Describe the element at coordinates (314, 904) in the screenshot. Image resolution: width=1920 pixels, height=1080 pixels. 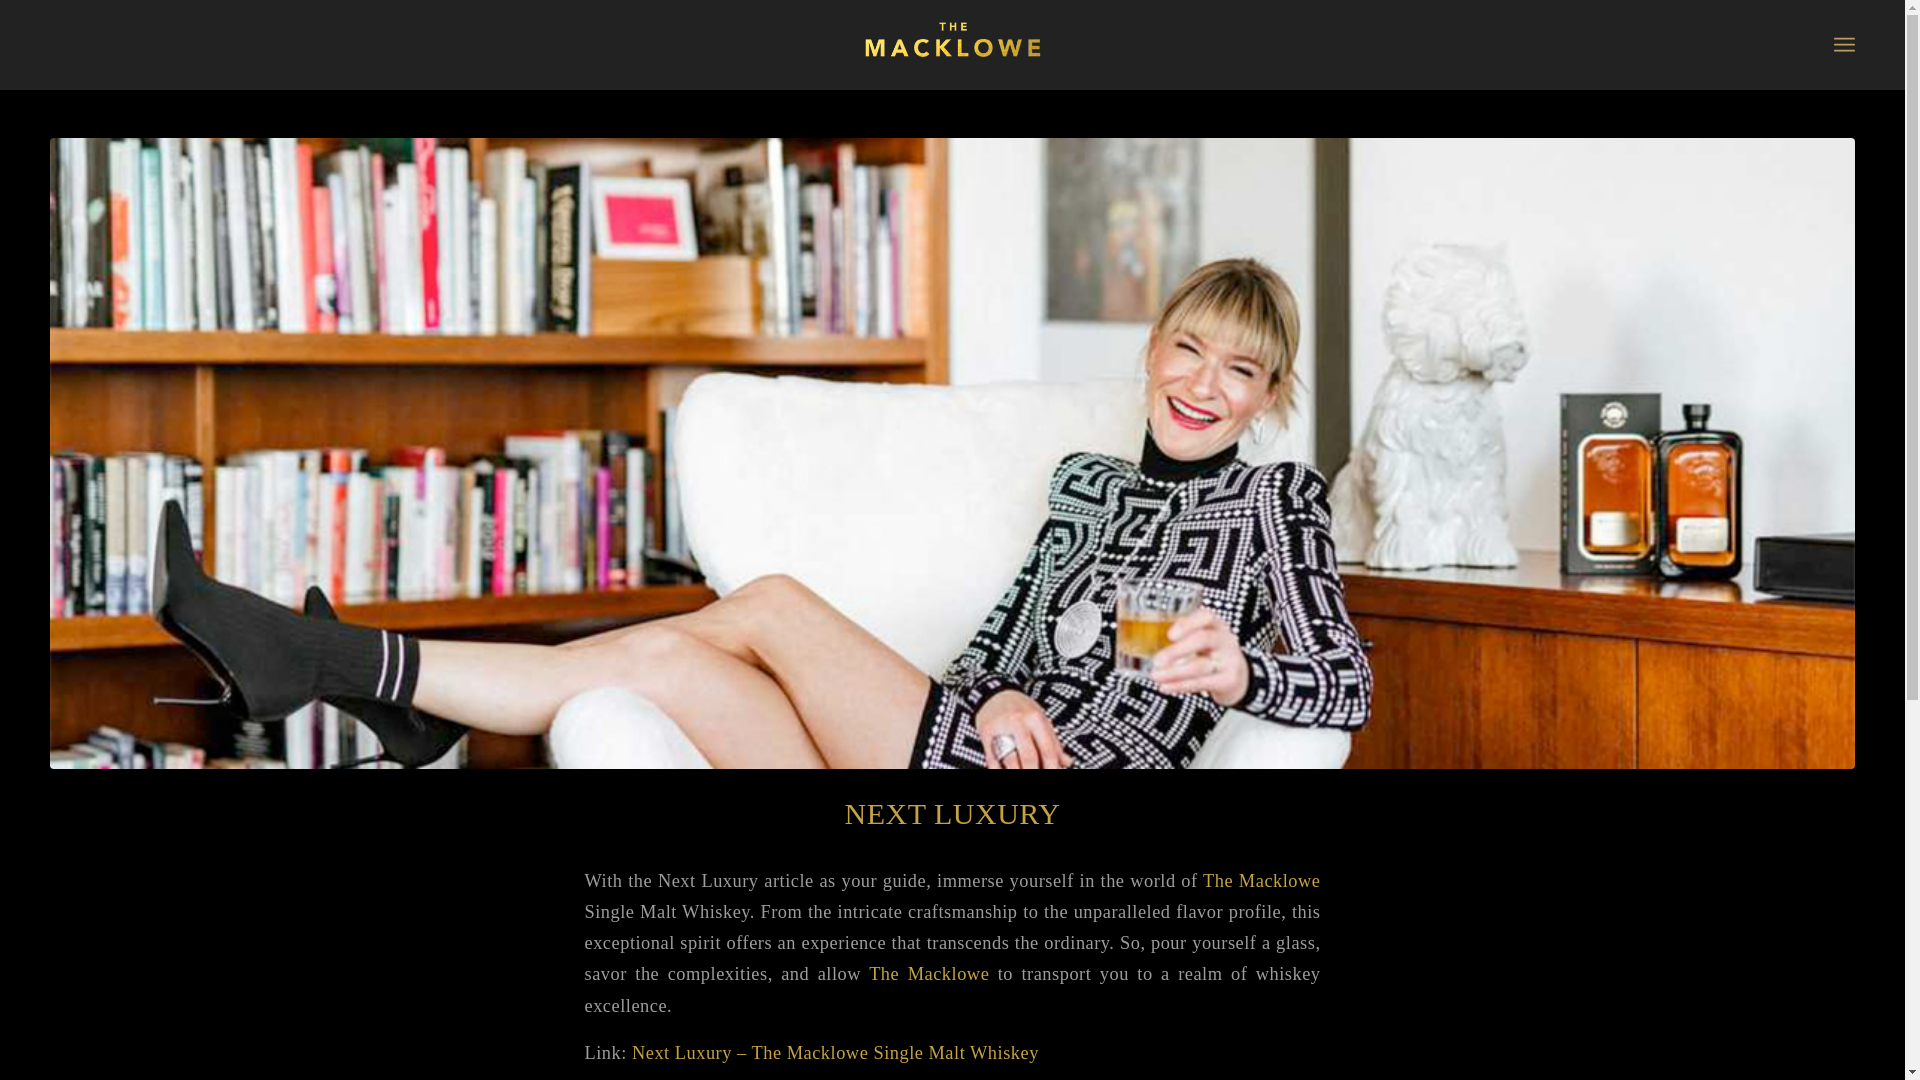
I see `RESERVE LIST` at that location.